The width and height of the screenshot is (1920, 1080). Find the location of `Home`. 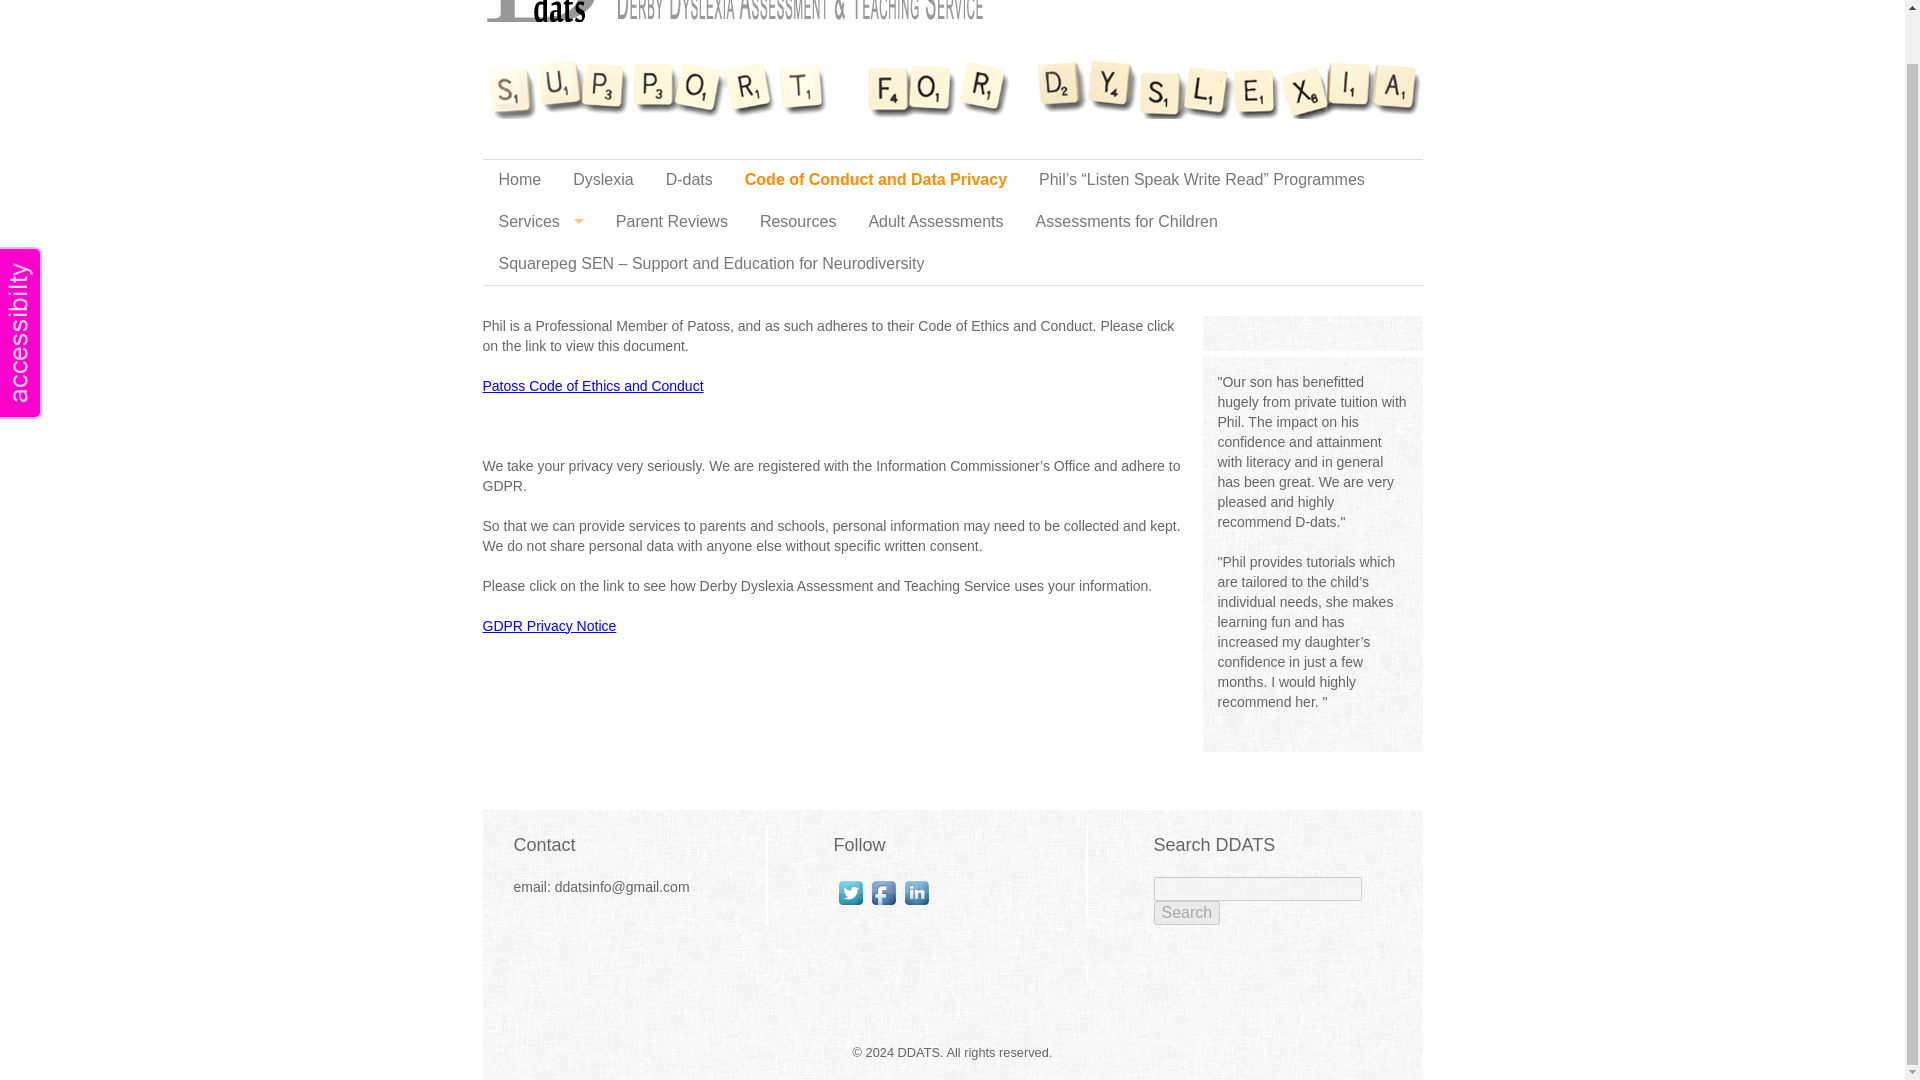

Home is located at coordinates (518, 179).